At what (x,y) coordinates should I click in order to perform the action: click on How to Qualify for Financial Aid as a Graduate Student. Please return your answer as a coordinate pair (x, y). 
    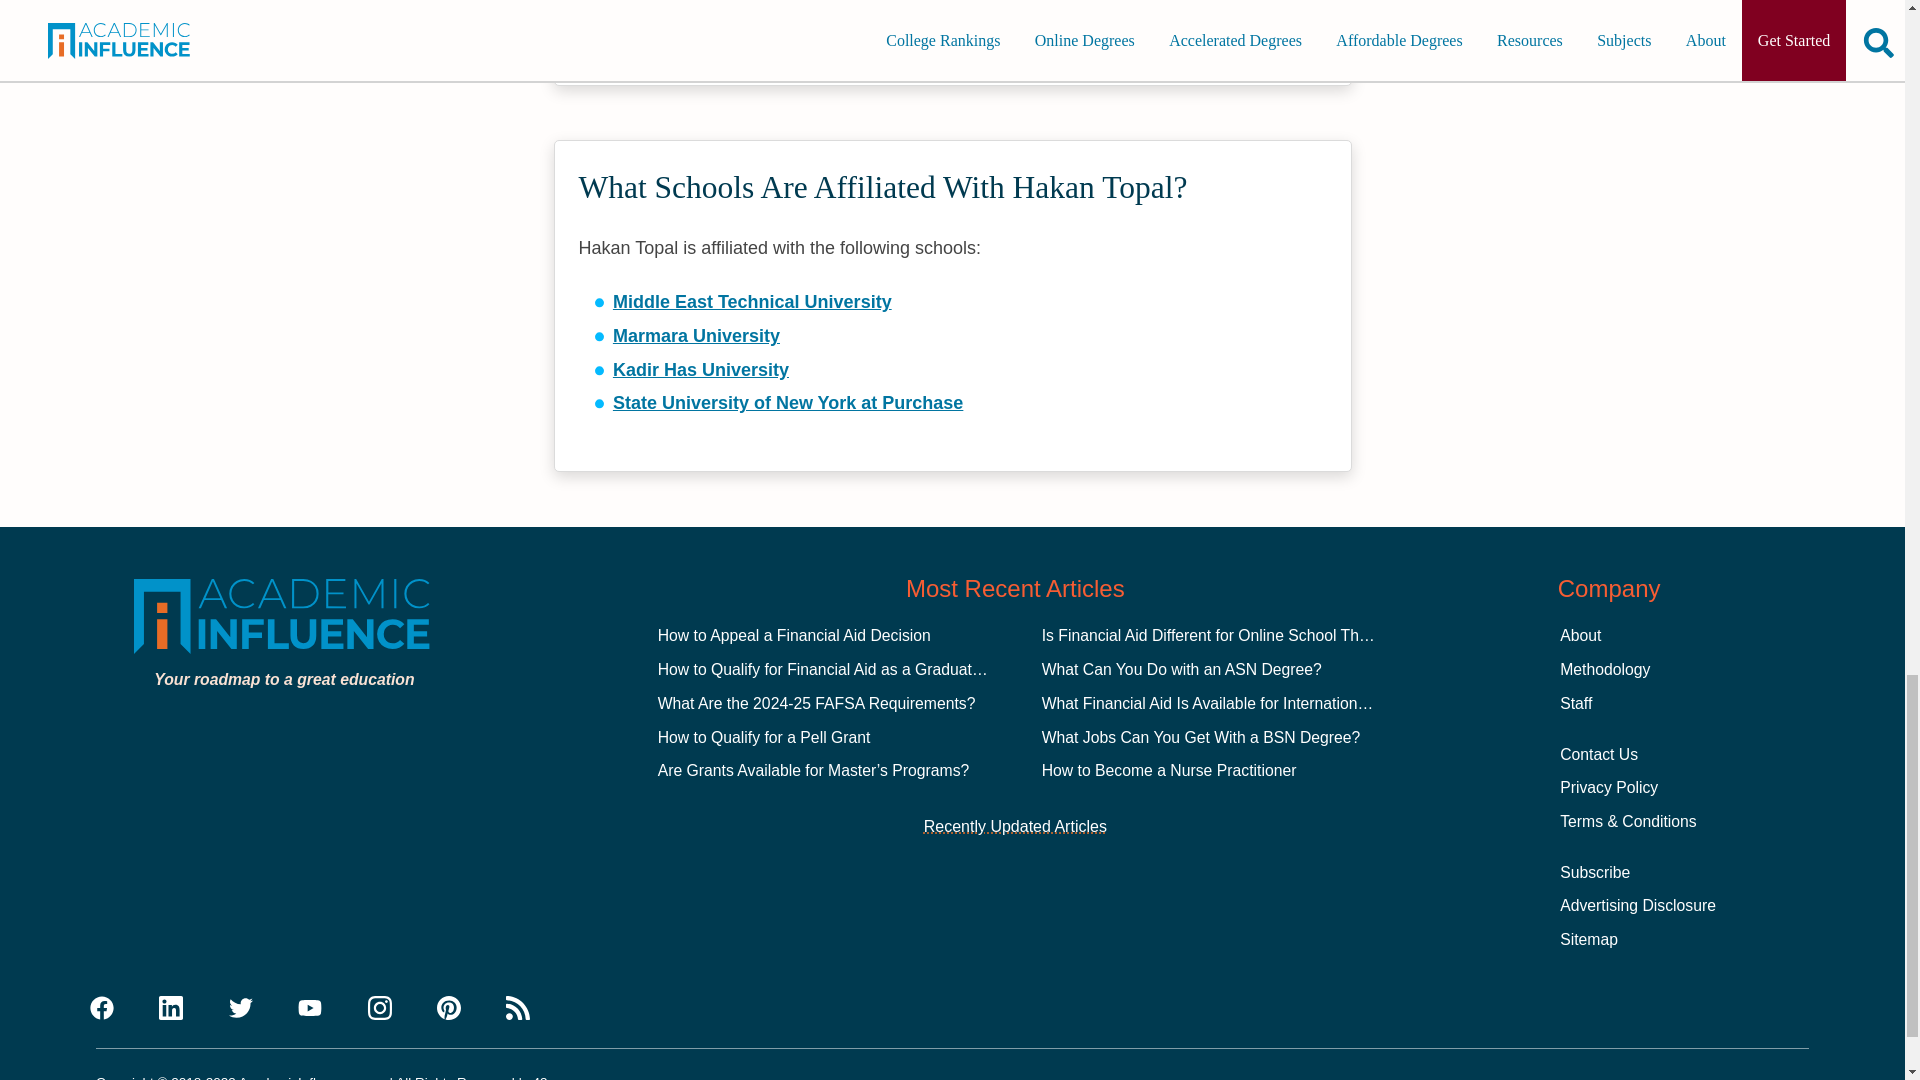
    Looking at the image, I should click on (849, 669).